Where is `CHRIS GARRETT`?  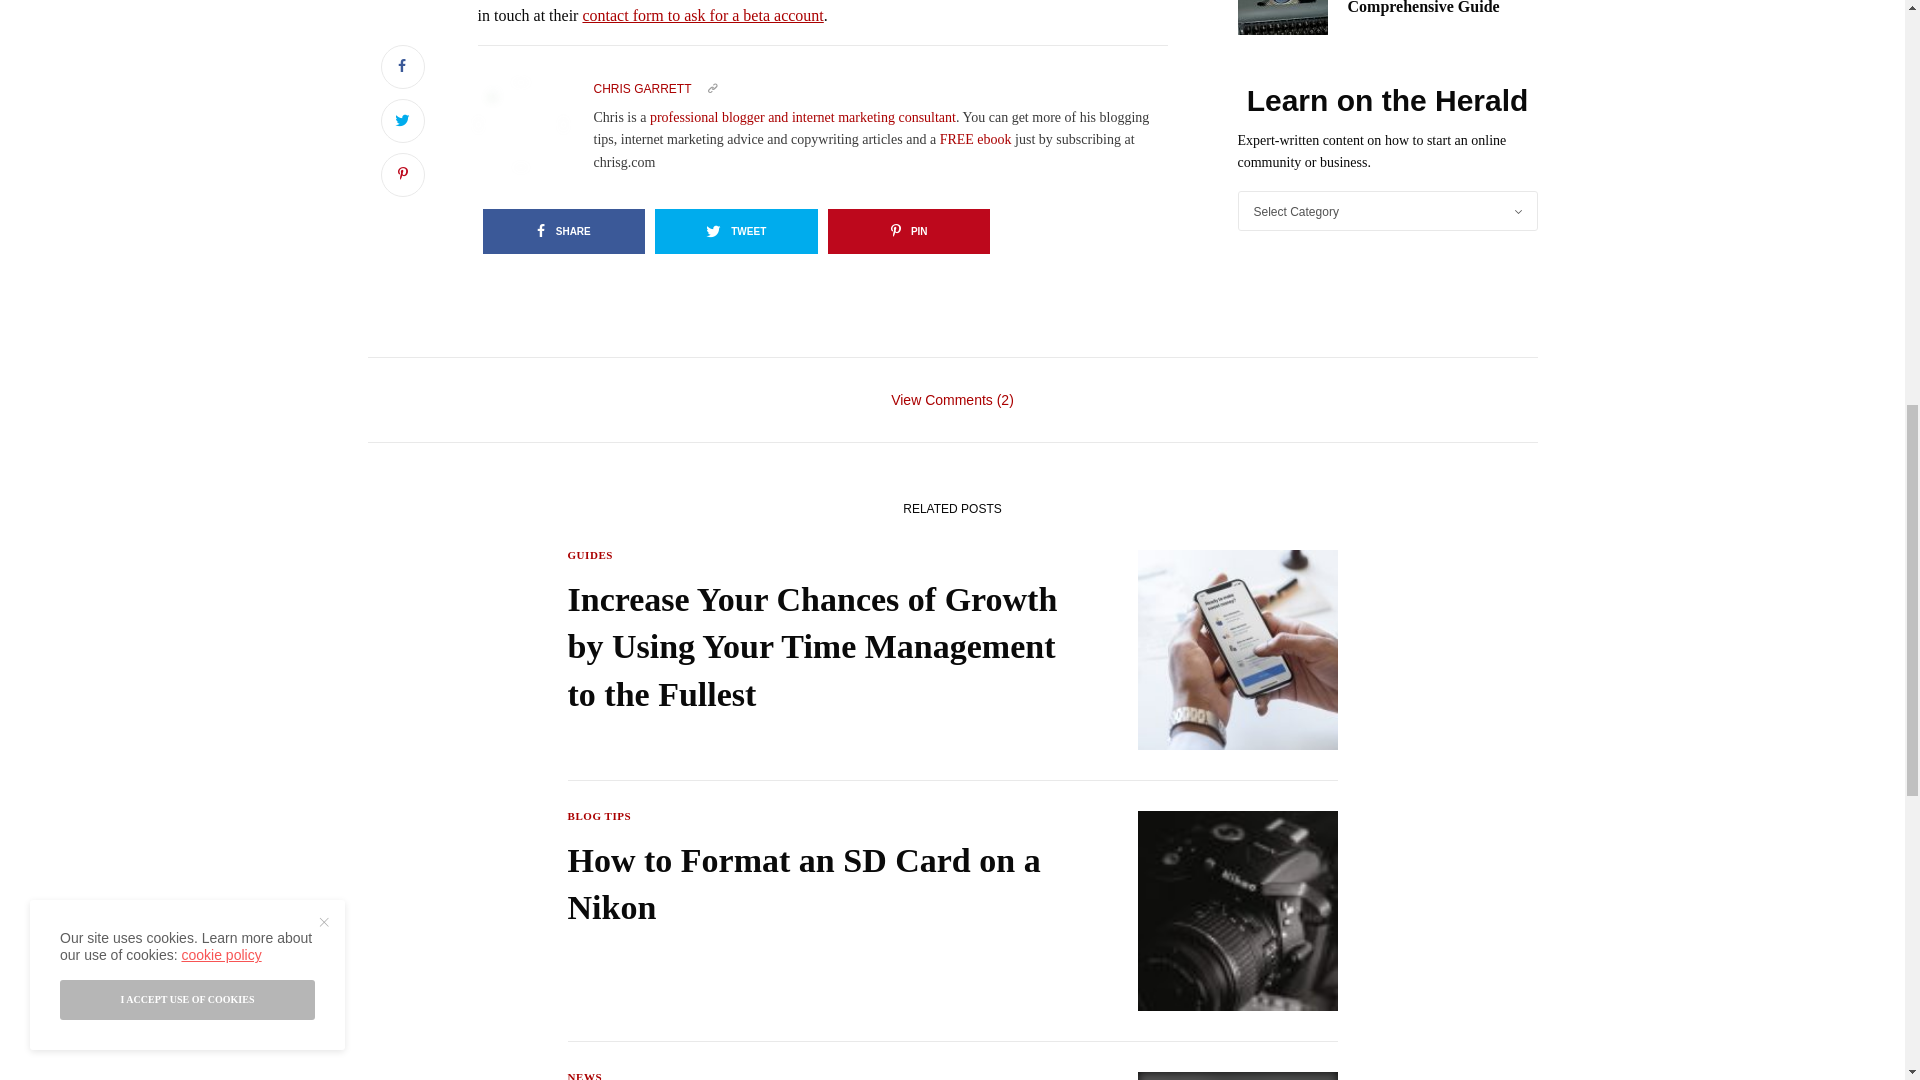 CHRIS GARRETT is located at coordinates (642, 89).